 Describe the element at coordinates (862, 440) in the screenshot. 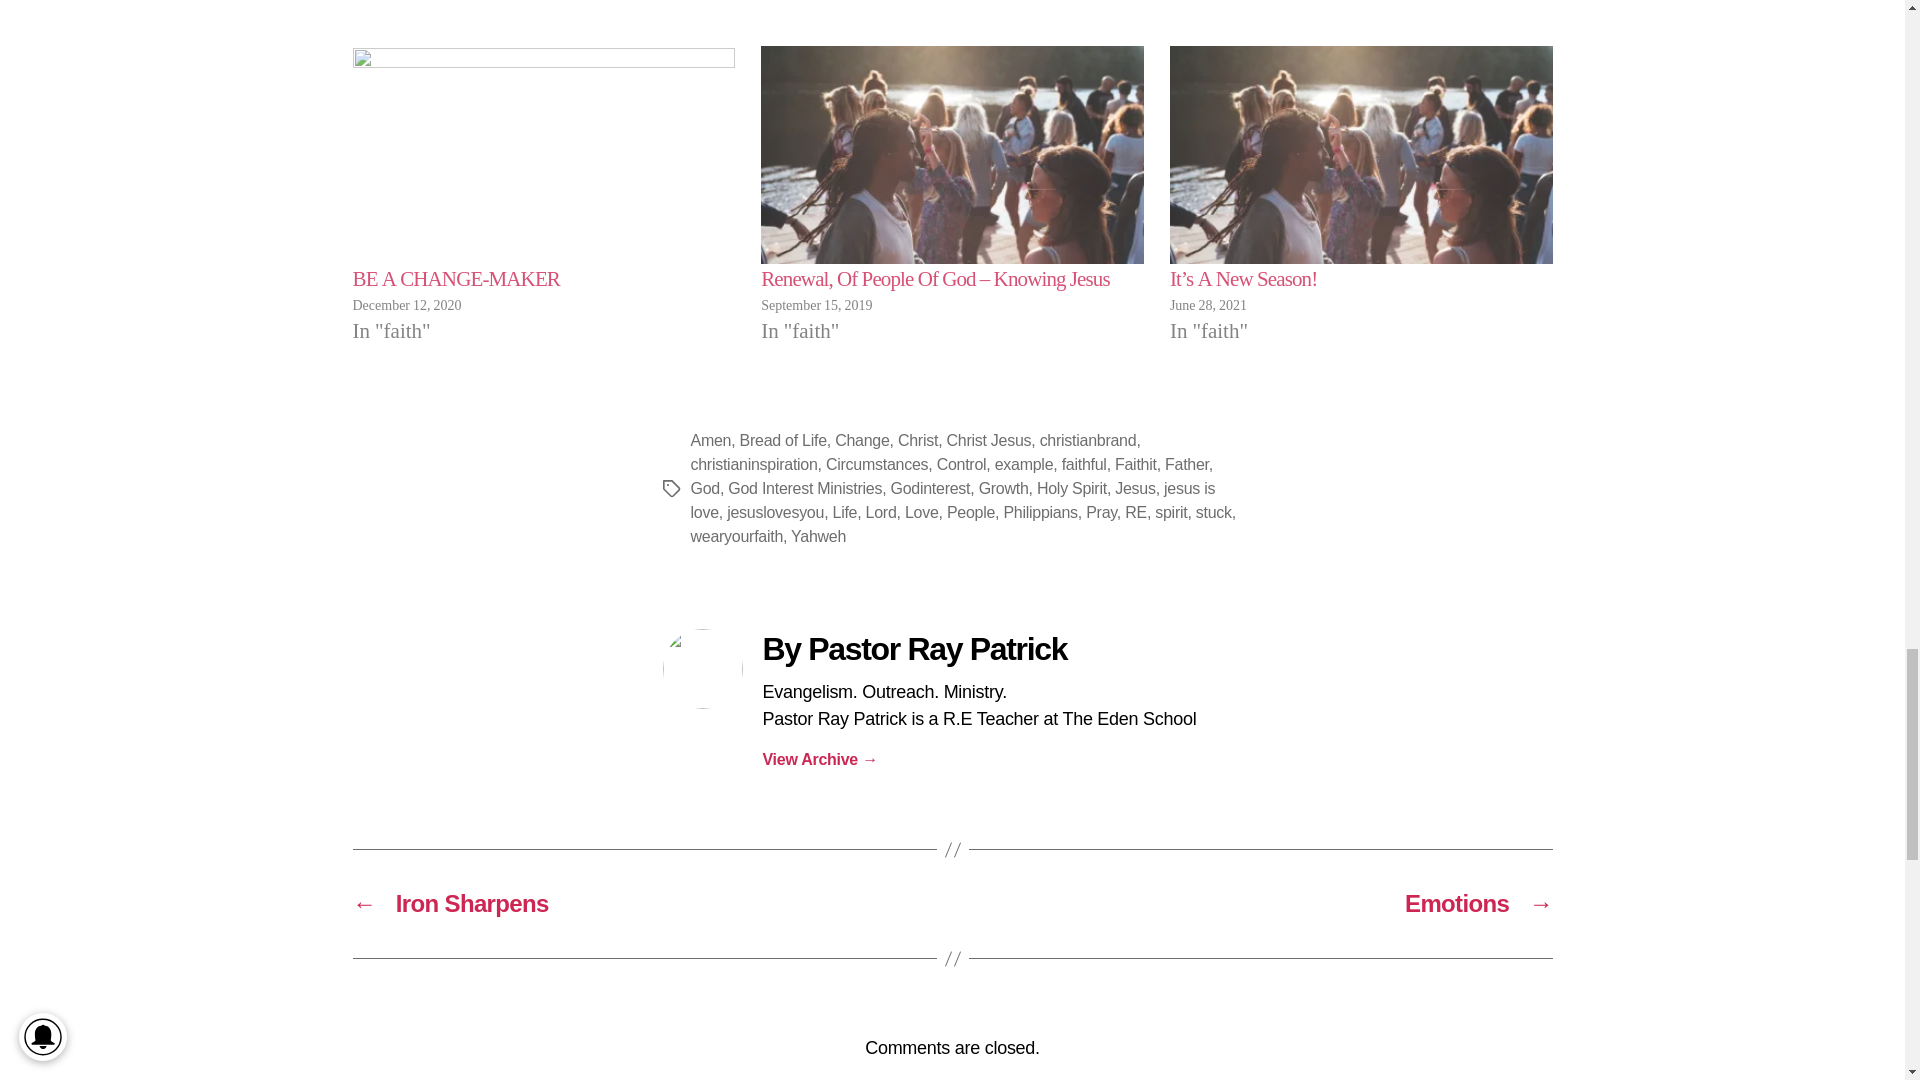

I see `Change` at that location.